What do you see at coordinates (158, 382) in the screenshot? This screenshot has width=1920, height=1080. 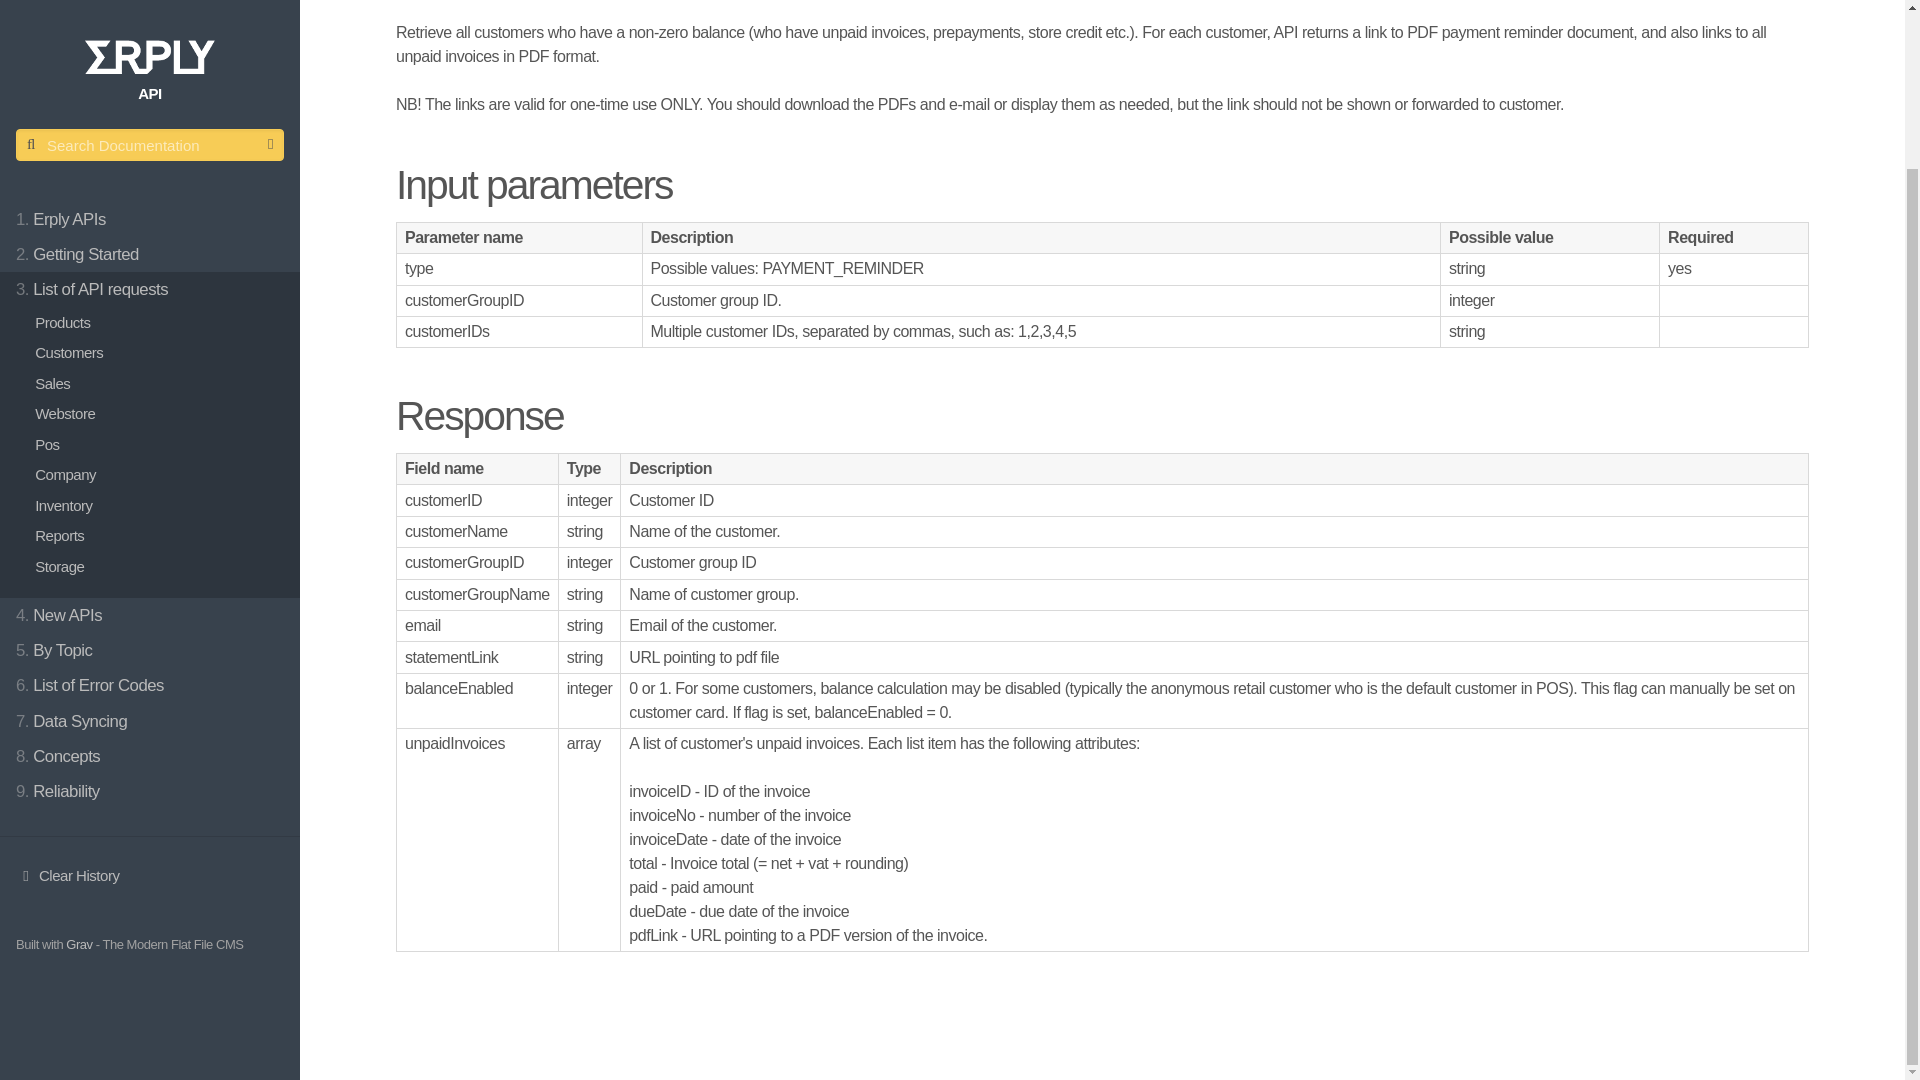 I see `Storage` at bounding box center [158, 382].